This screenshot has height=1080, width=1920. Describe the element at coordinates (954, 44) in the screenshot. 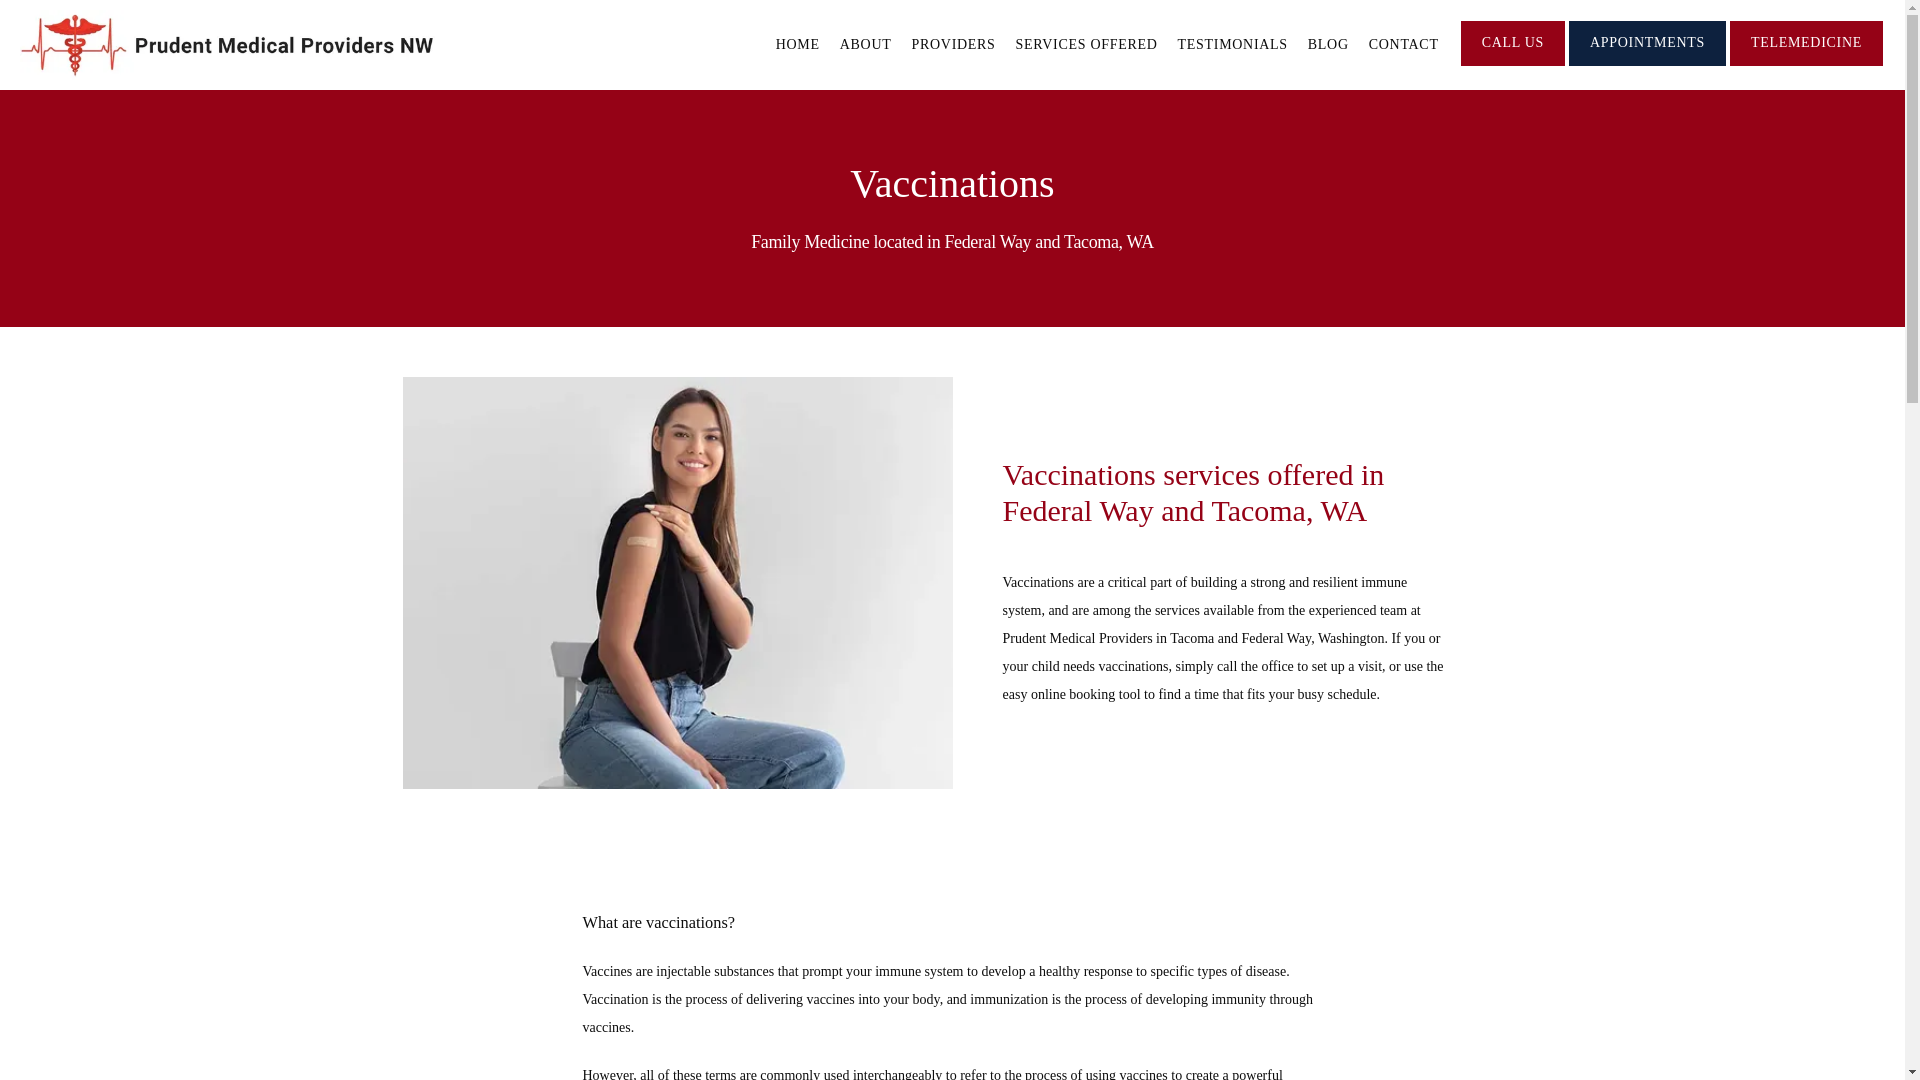

I see `PROVIDERS` at that location.